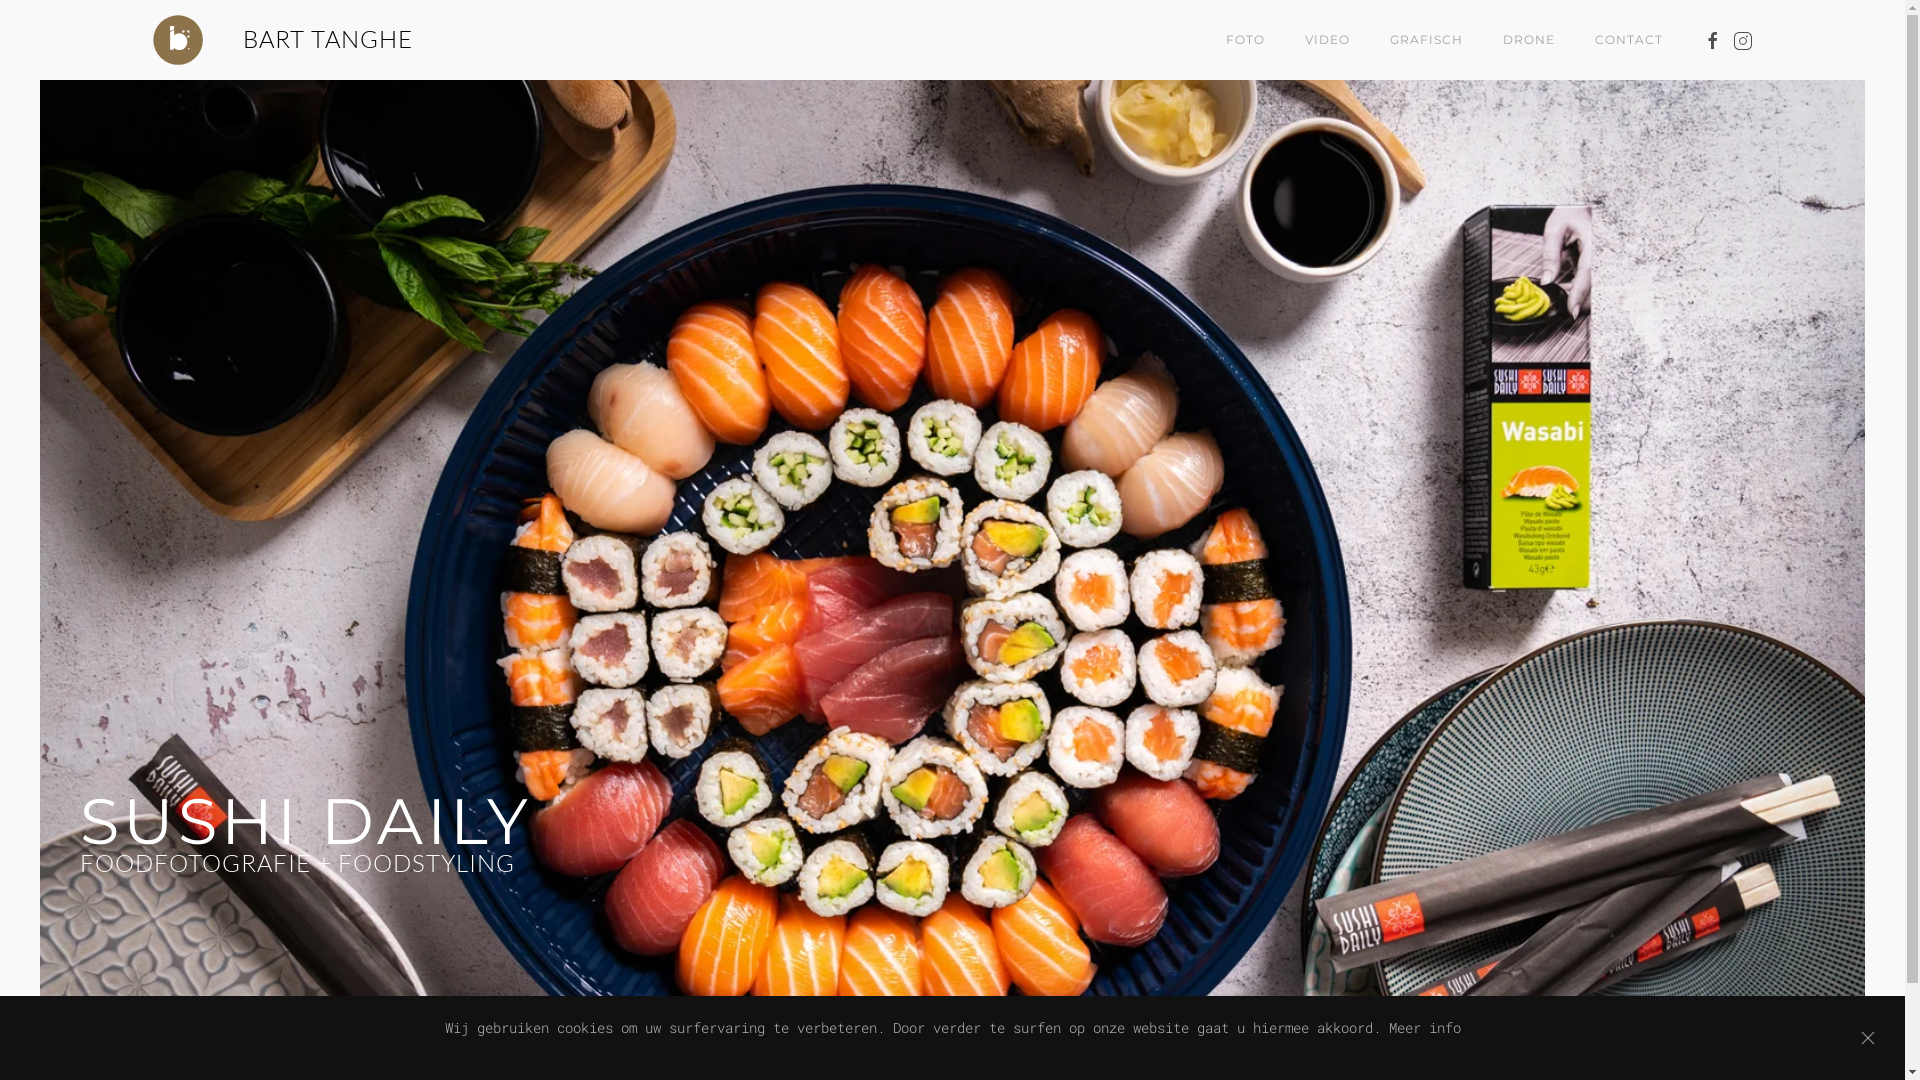 The height and width of the screenshot is (1080, 1920). What do you see at coordinates (922, 1073) in the screenshot?
I see `Sushi Daily` at bounding box center [922, 1073].